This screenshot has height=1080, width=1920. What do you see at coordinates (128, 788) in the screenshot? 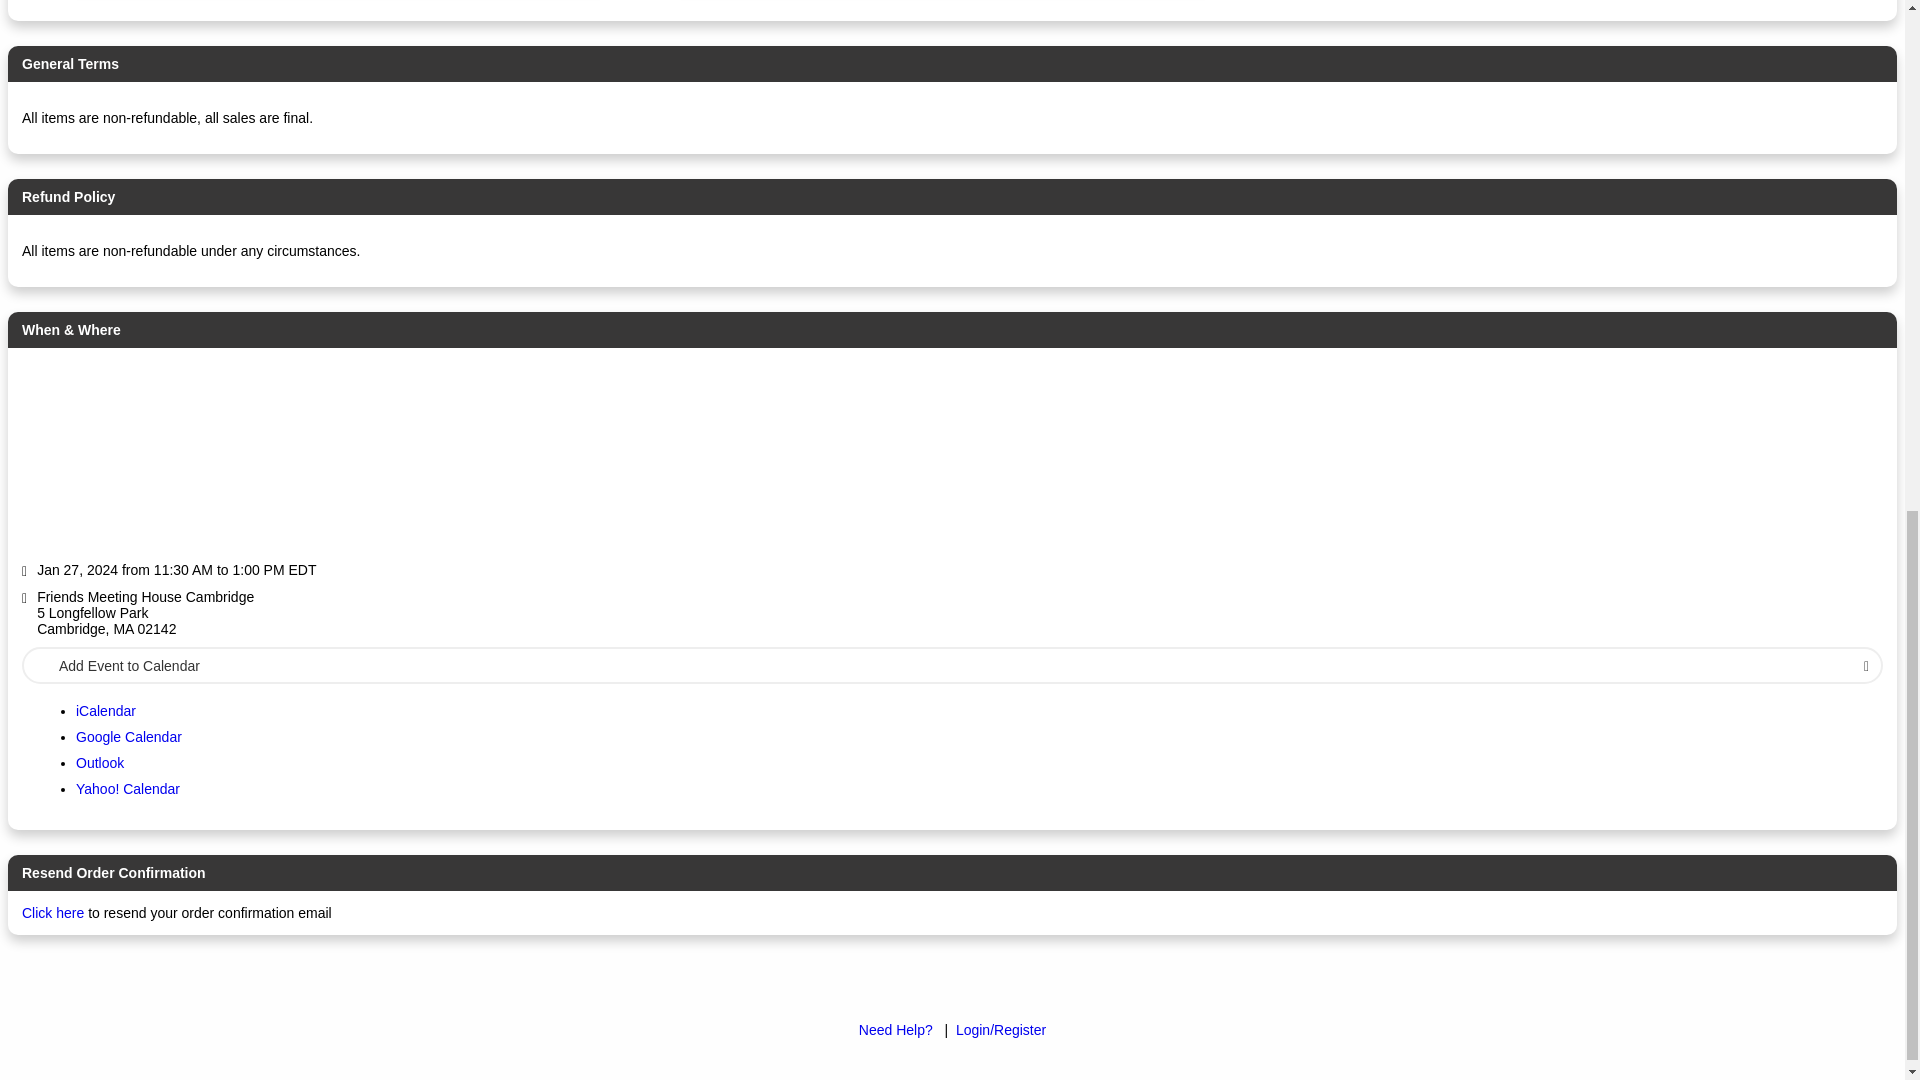
I see `Yahoo! Calendar` at bounding box center [128, 788].